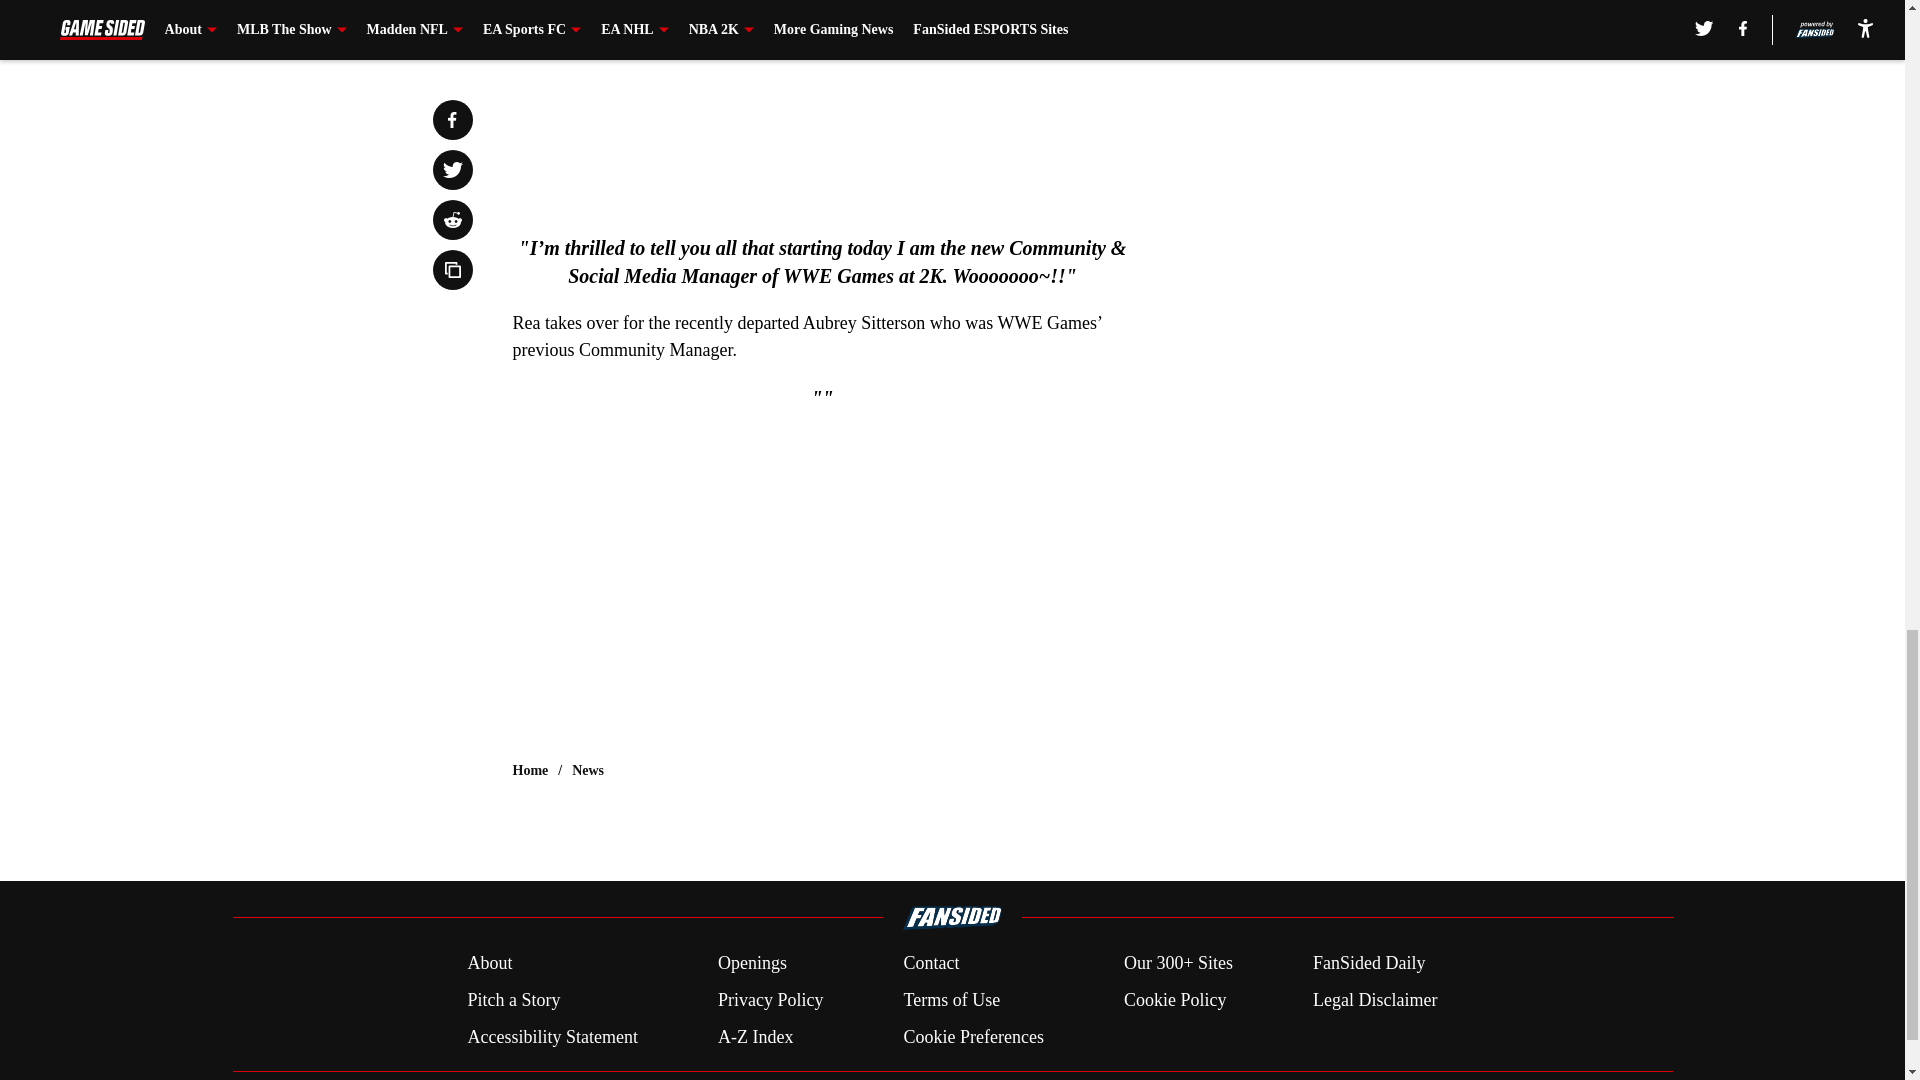  Describe the element at coordinates (513, 1000) in the screenshot. I see `Pitch a Story` at that location.